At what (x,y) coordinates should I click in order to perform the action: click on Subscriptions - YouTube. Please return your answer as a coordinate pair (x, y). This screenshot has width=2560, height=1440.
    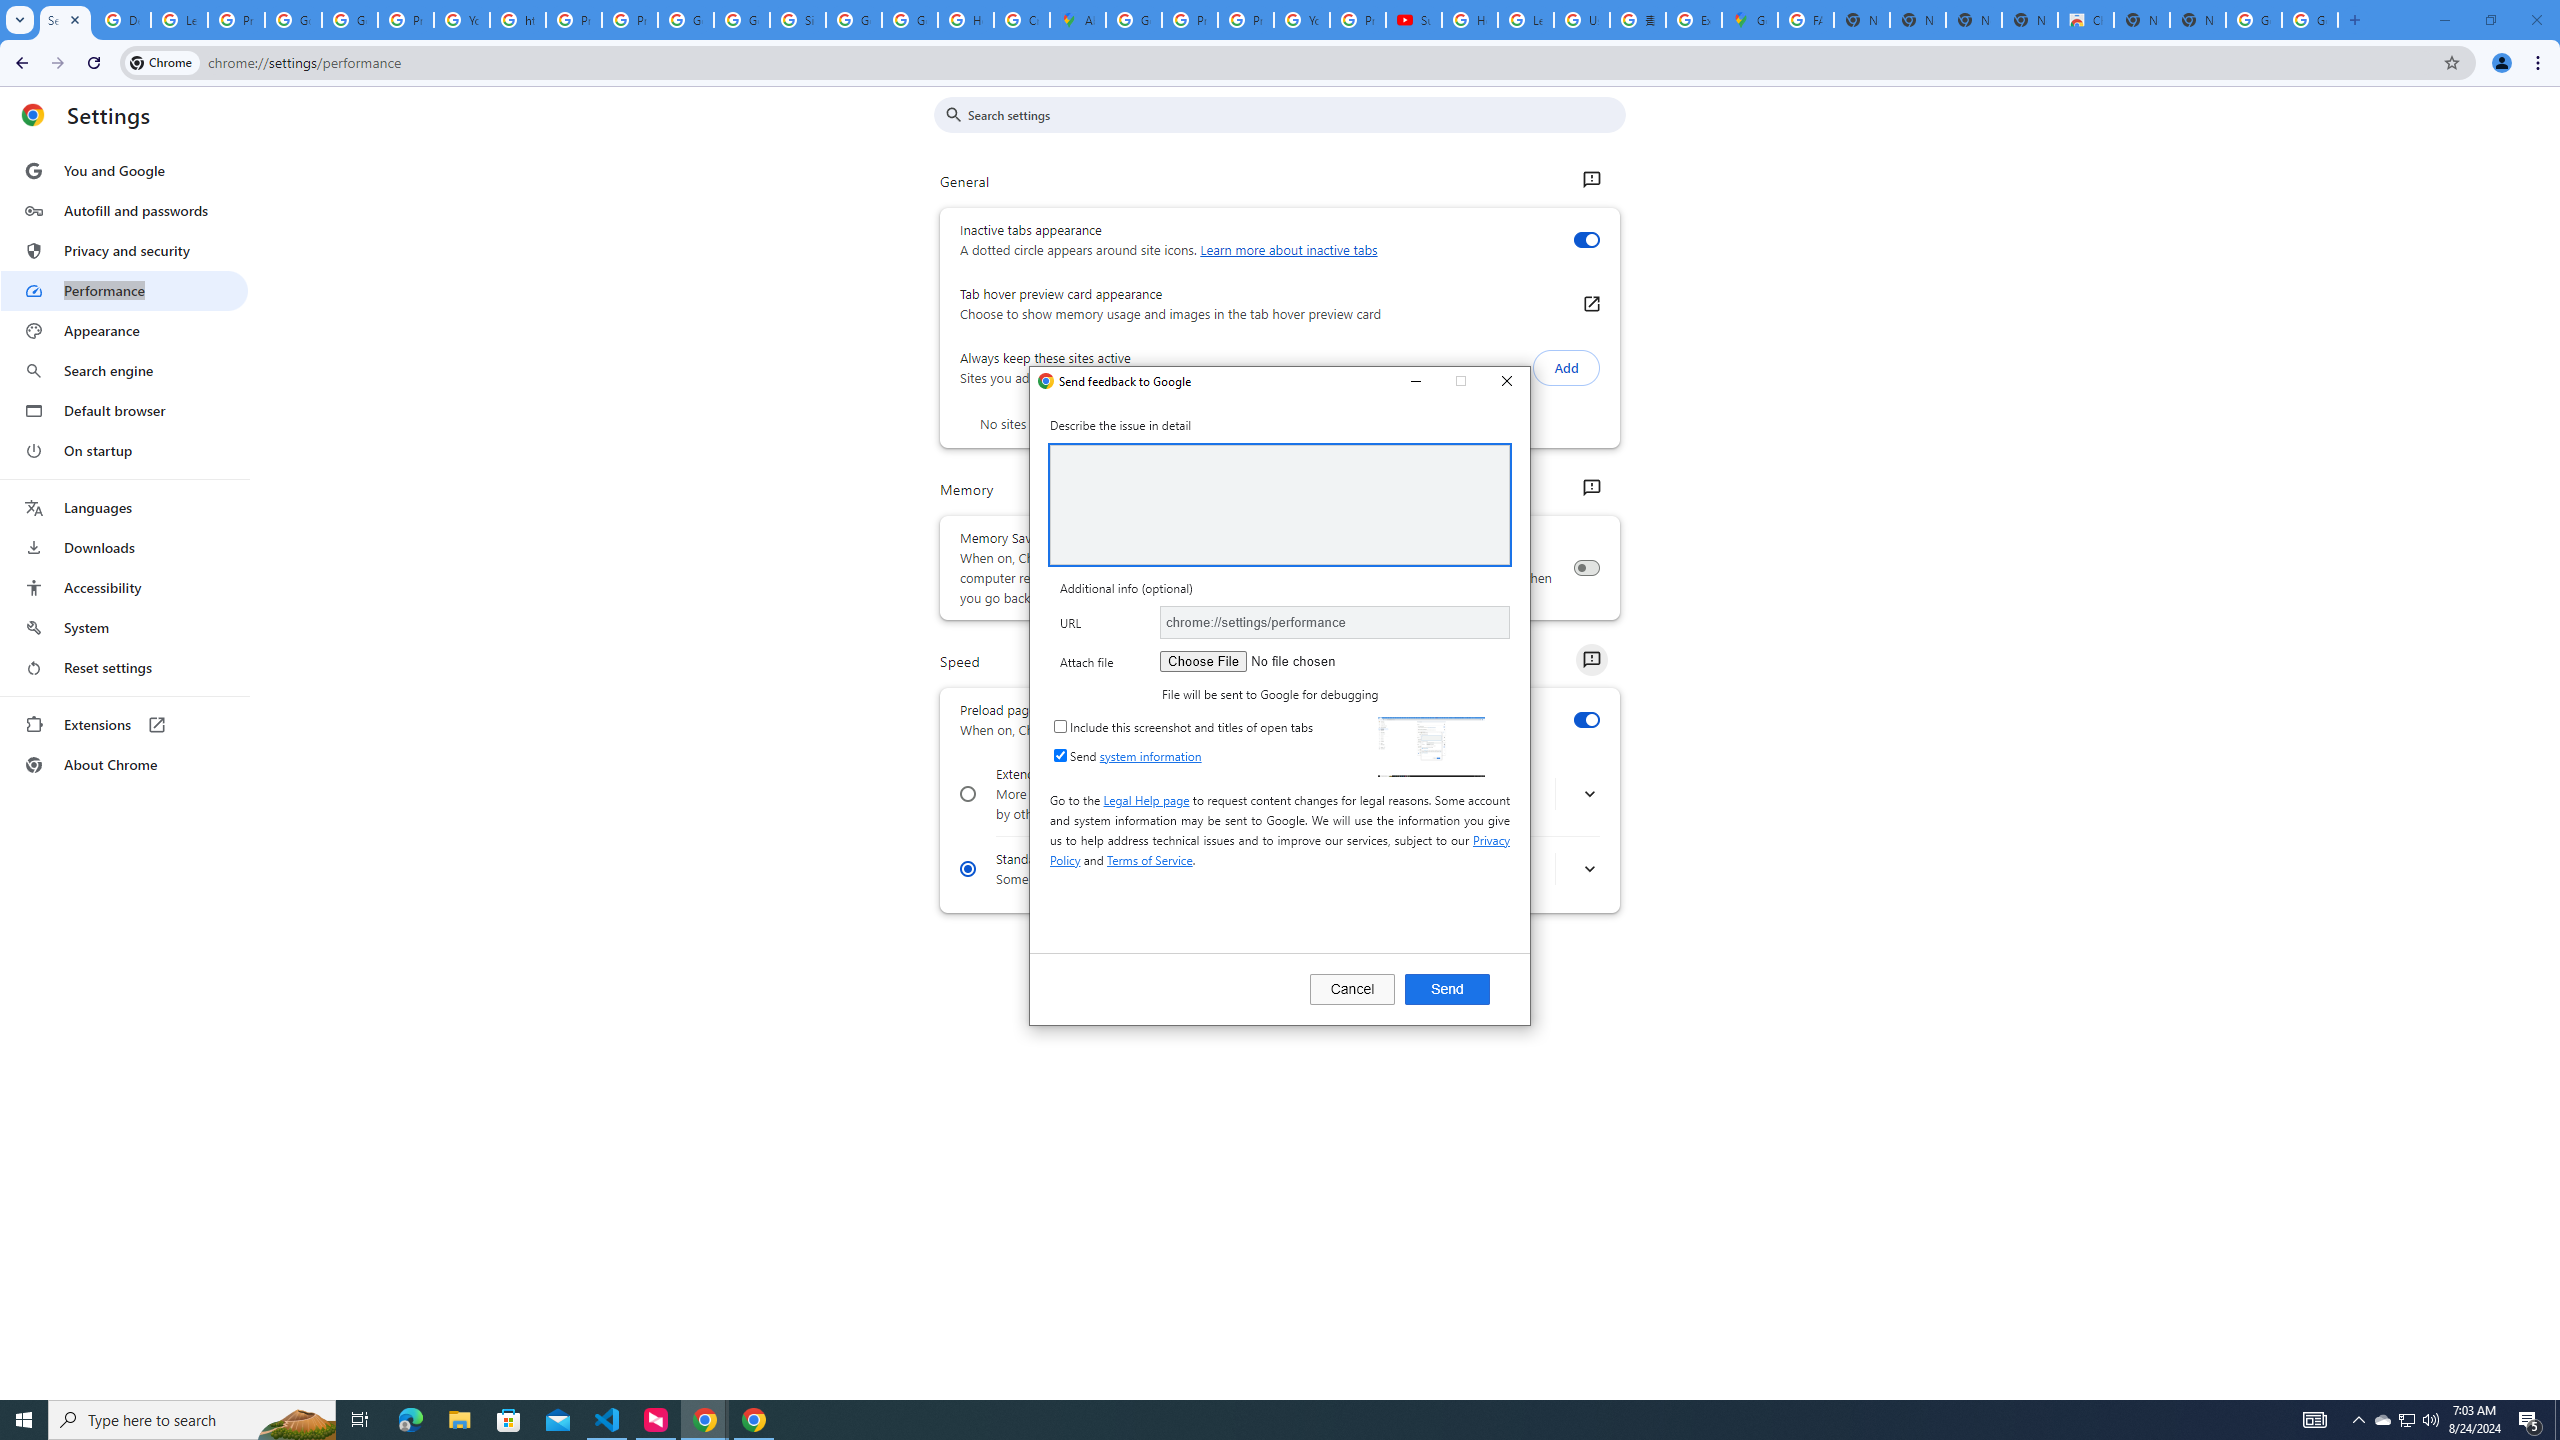
    Looking at the image, I should click on (1414, 20).